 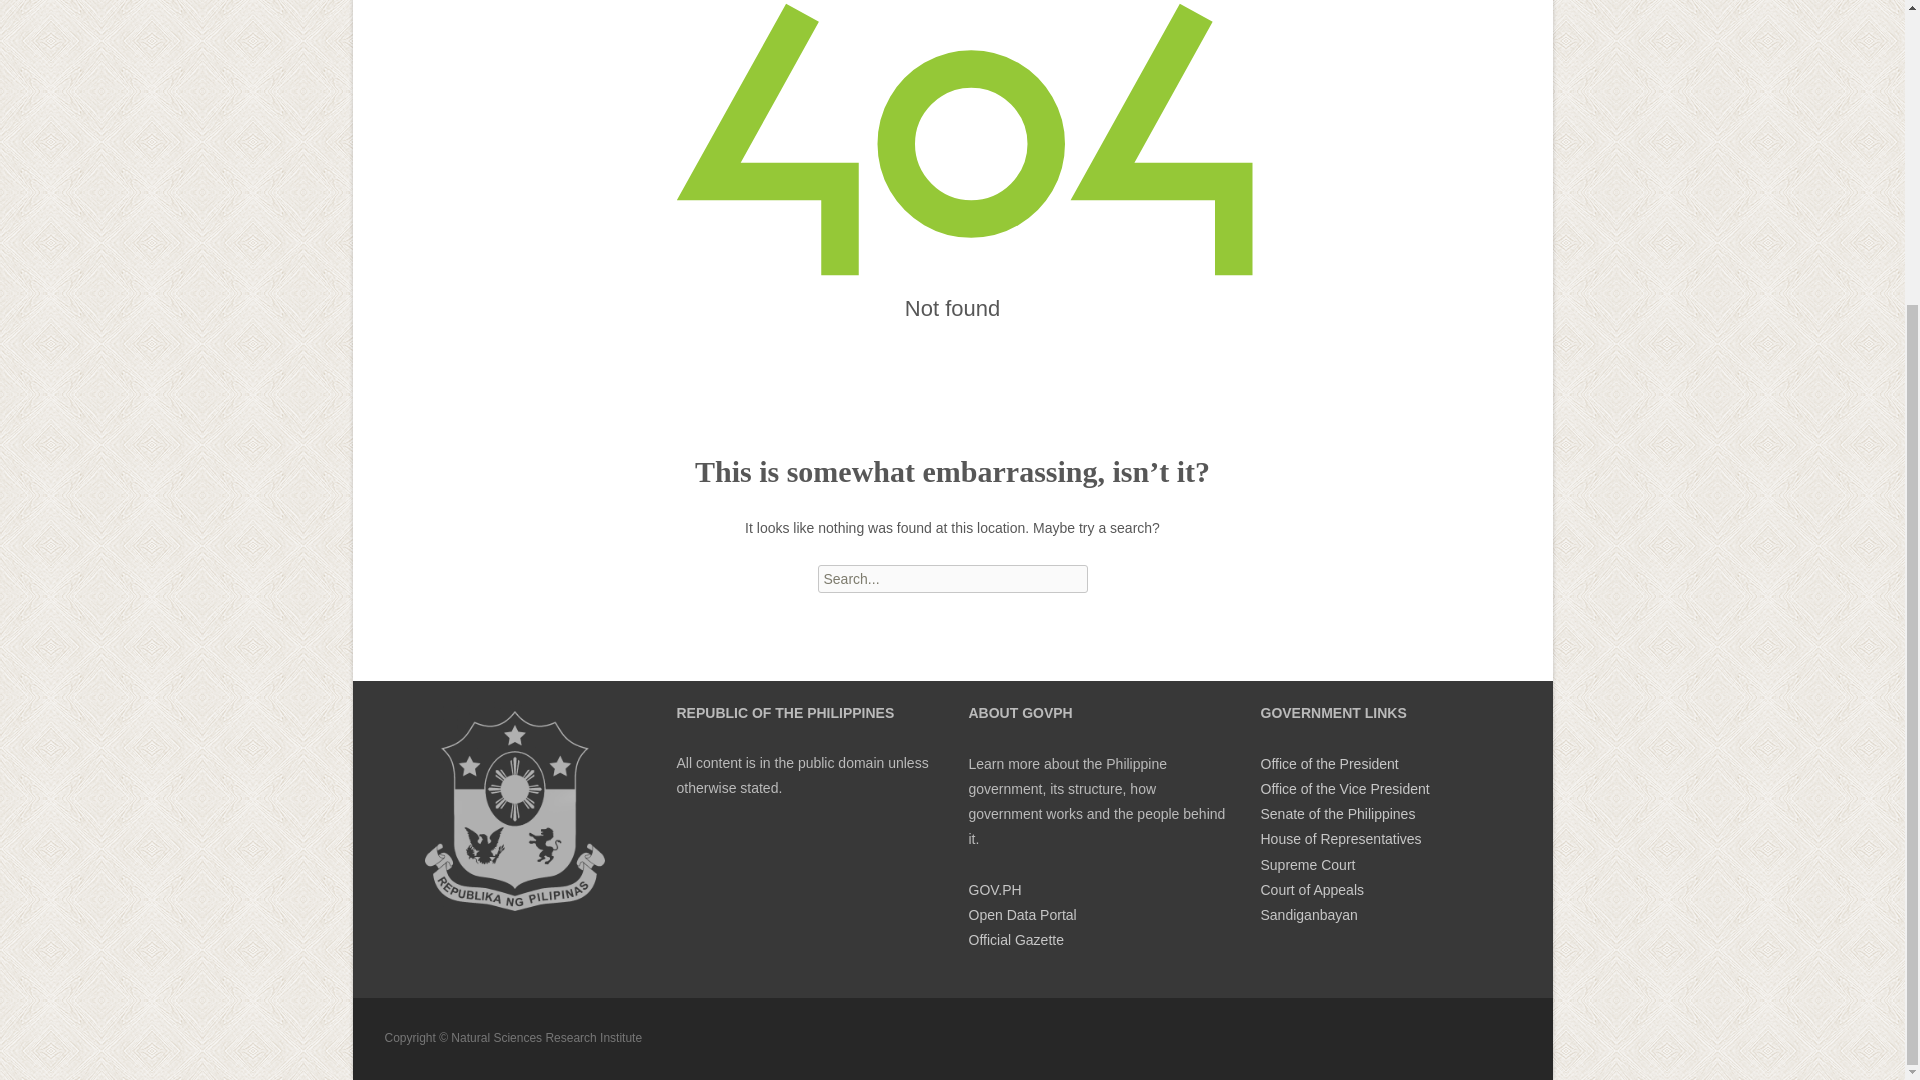 What do you see at coordinates (1337, 813) in the screenshot?
I see `Senate of the Philippines` at bounding box center [1337, 813].